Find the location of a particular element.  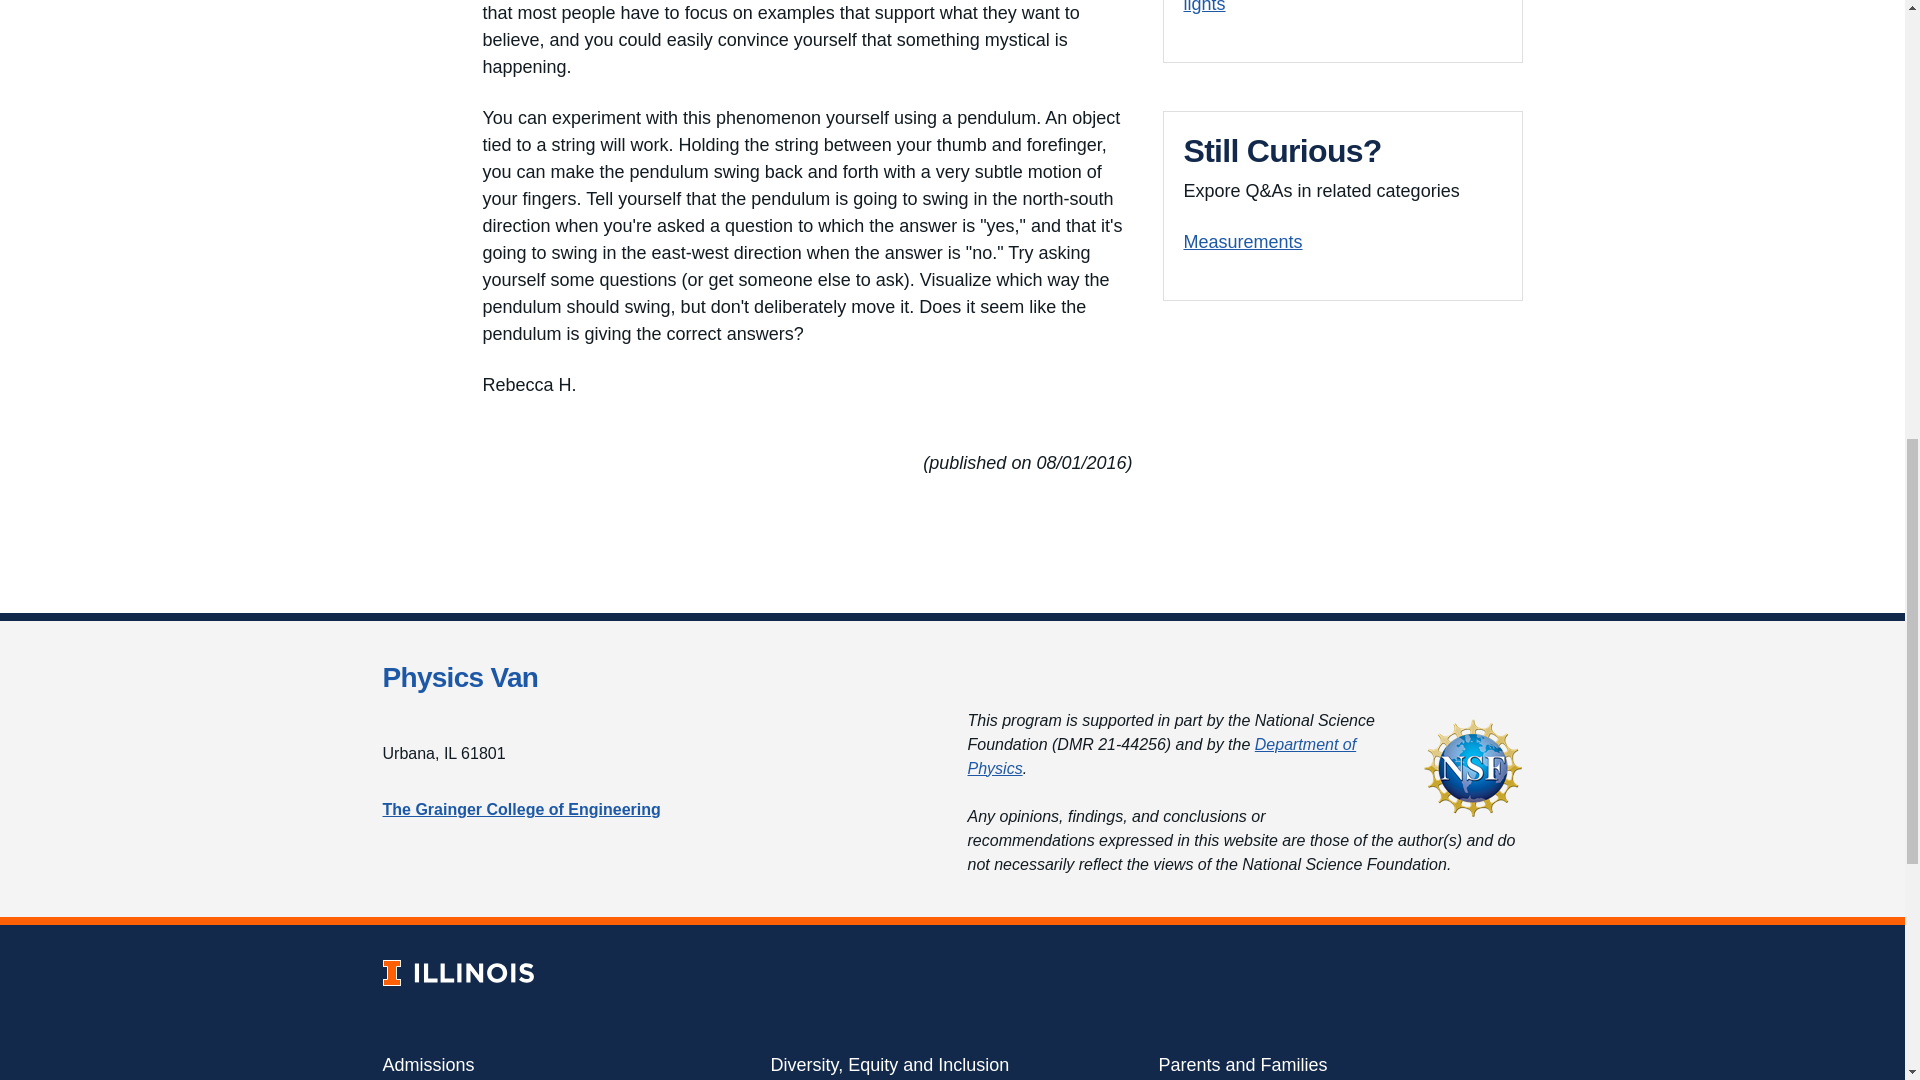

Physics Van is located at coordinates (460, 678).